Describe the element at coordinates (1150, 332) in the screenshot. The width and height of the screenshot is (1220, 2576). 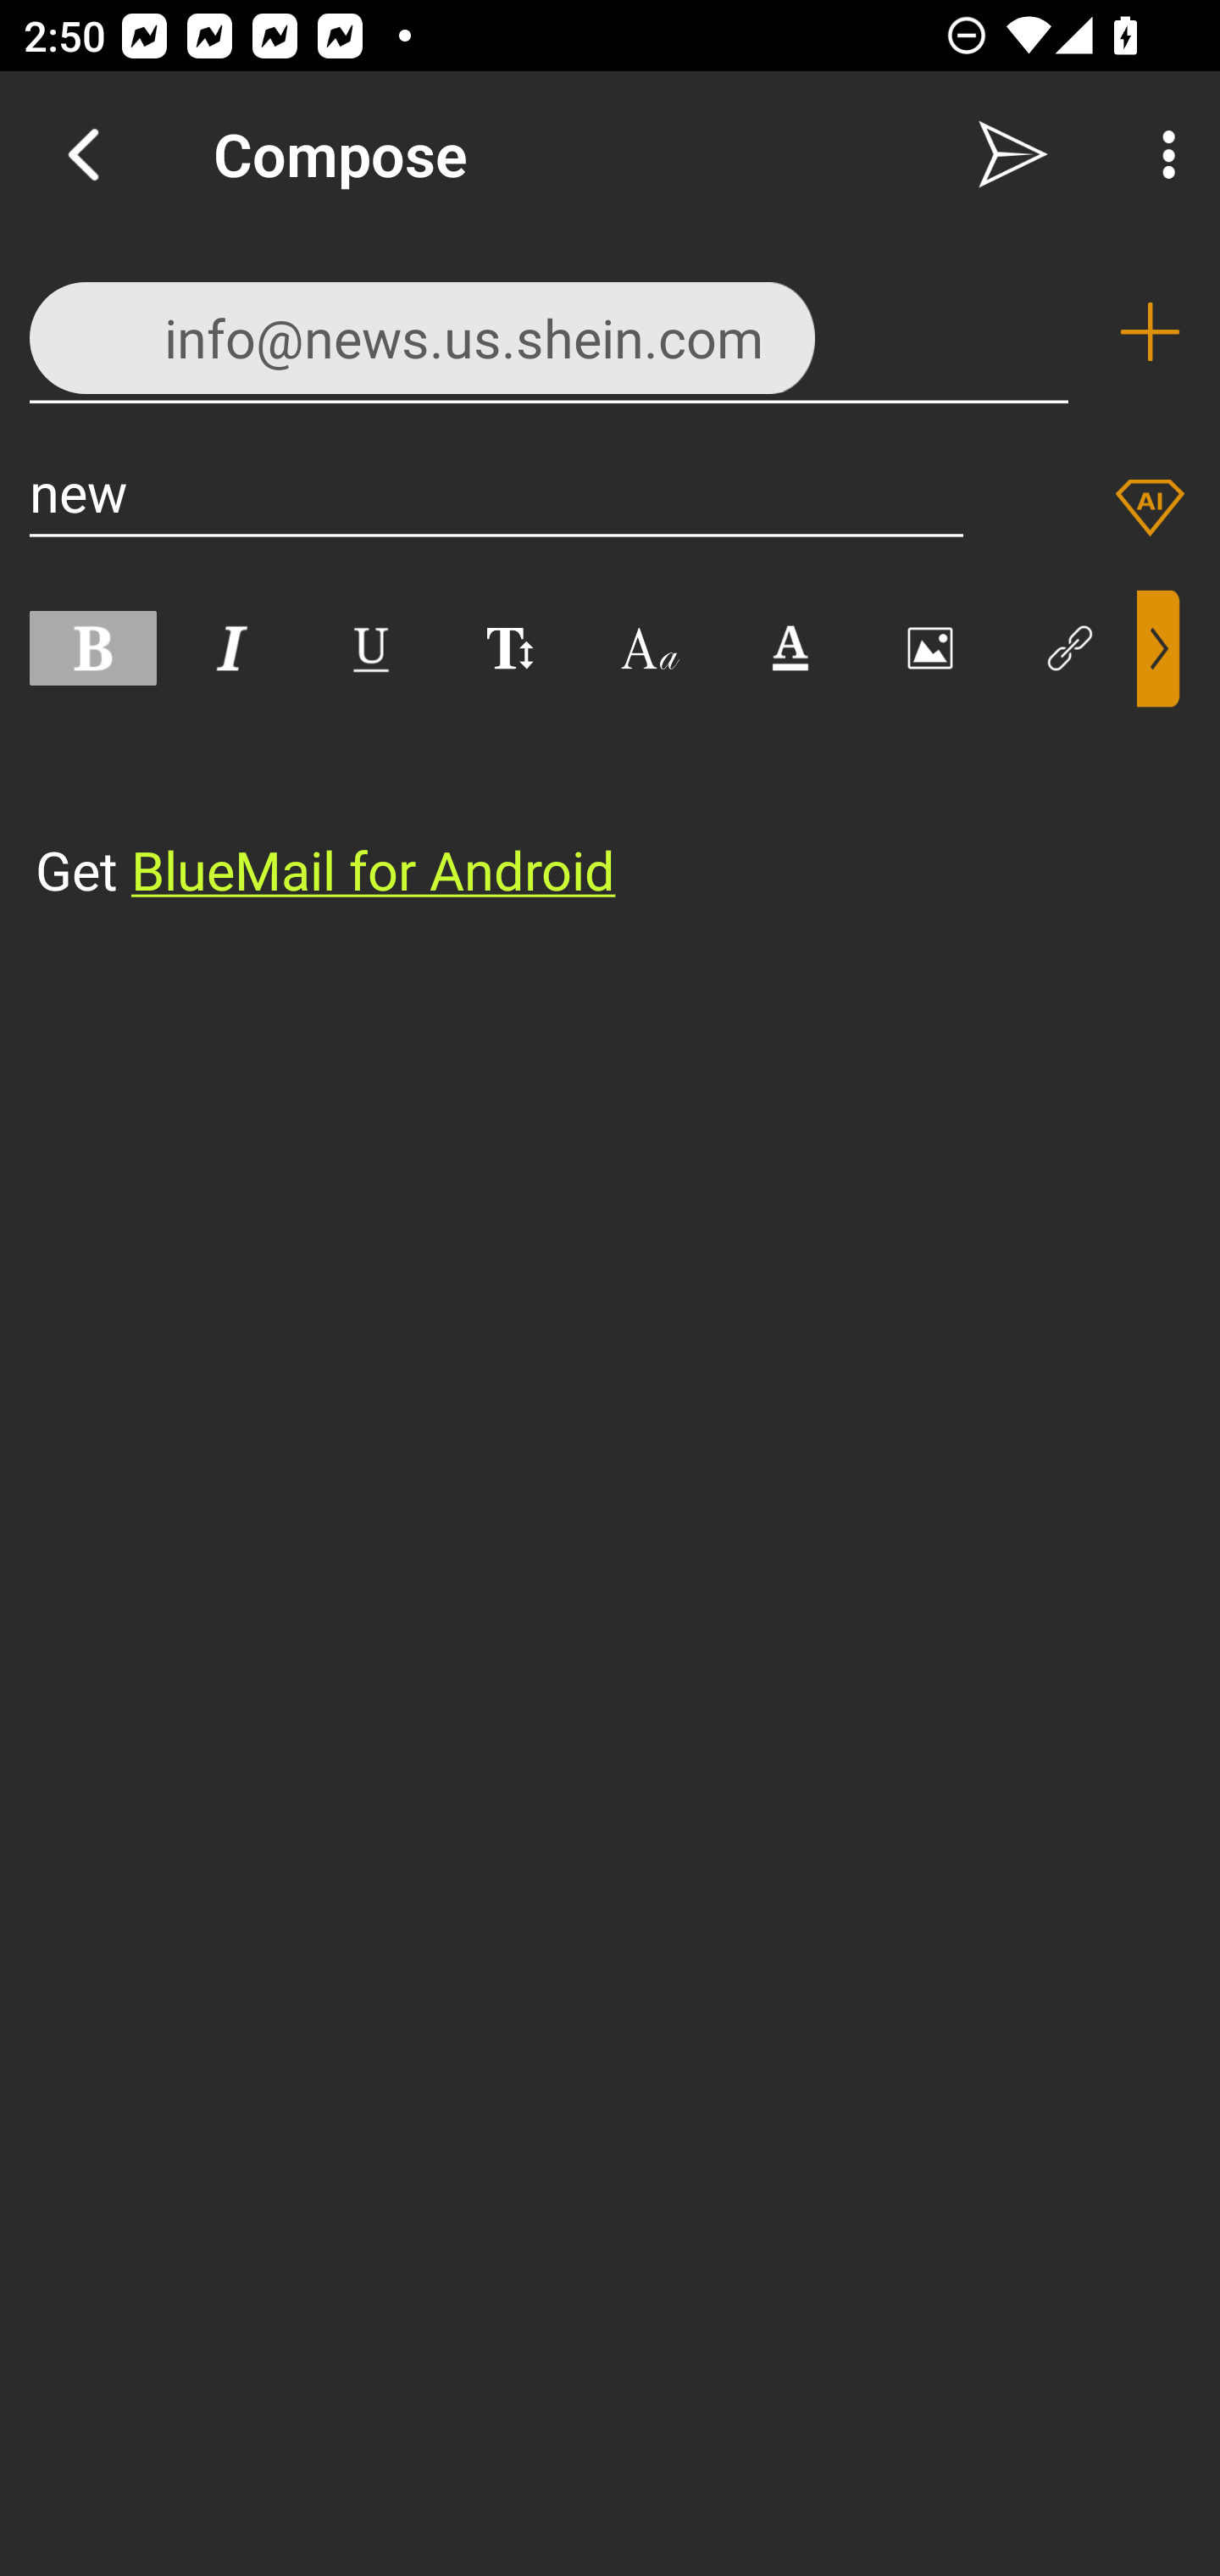
I see `Add recipient (To)` at that location.